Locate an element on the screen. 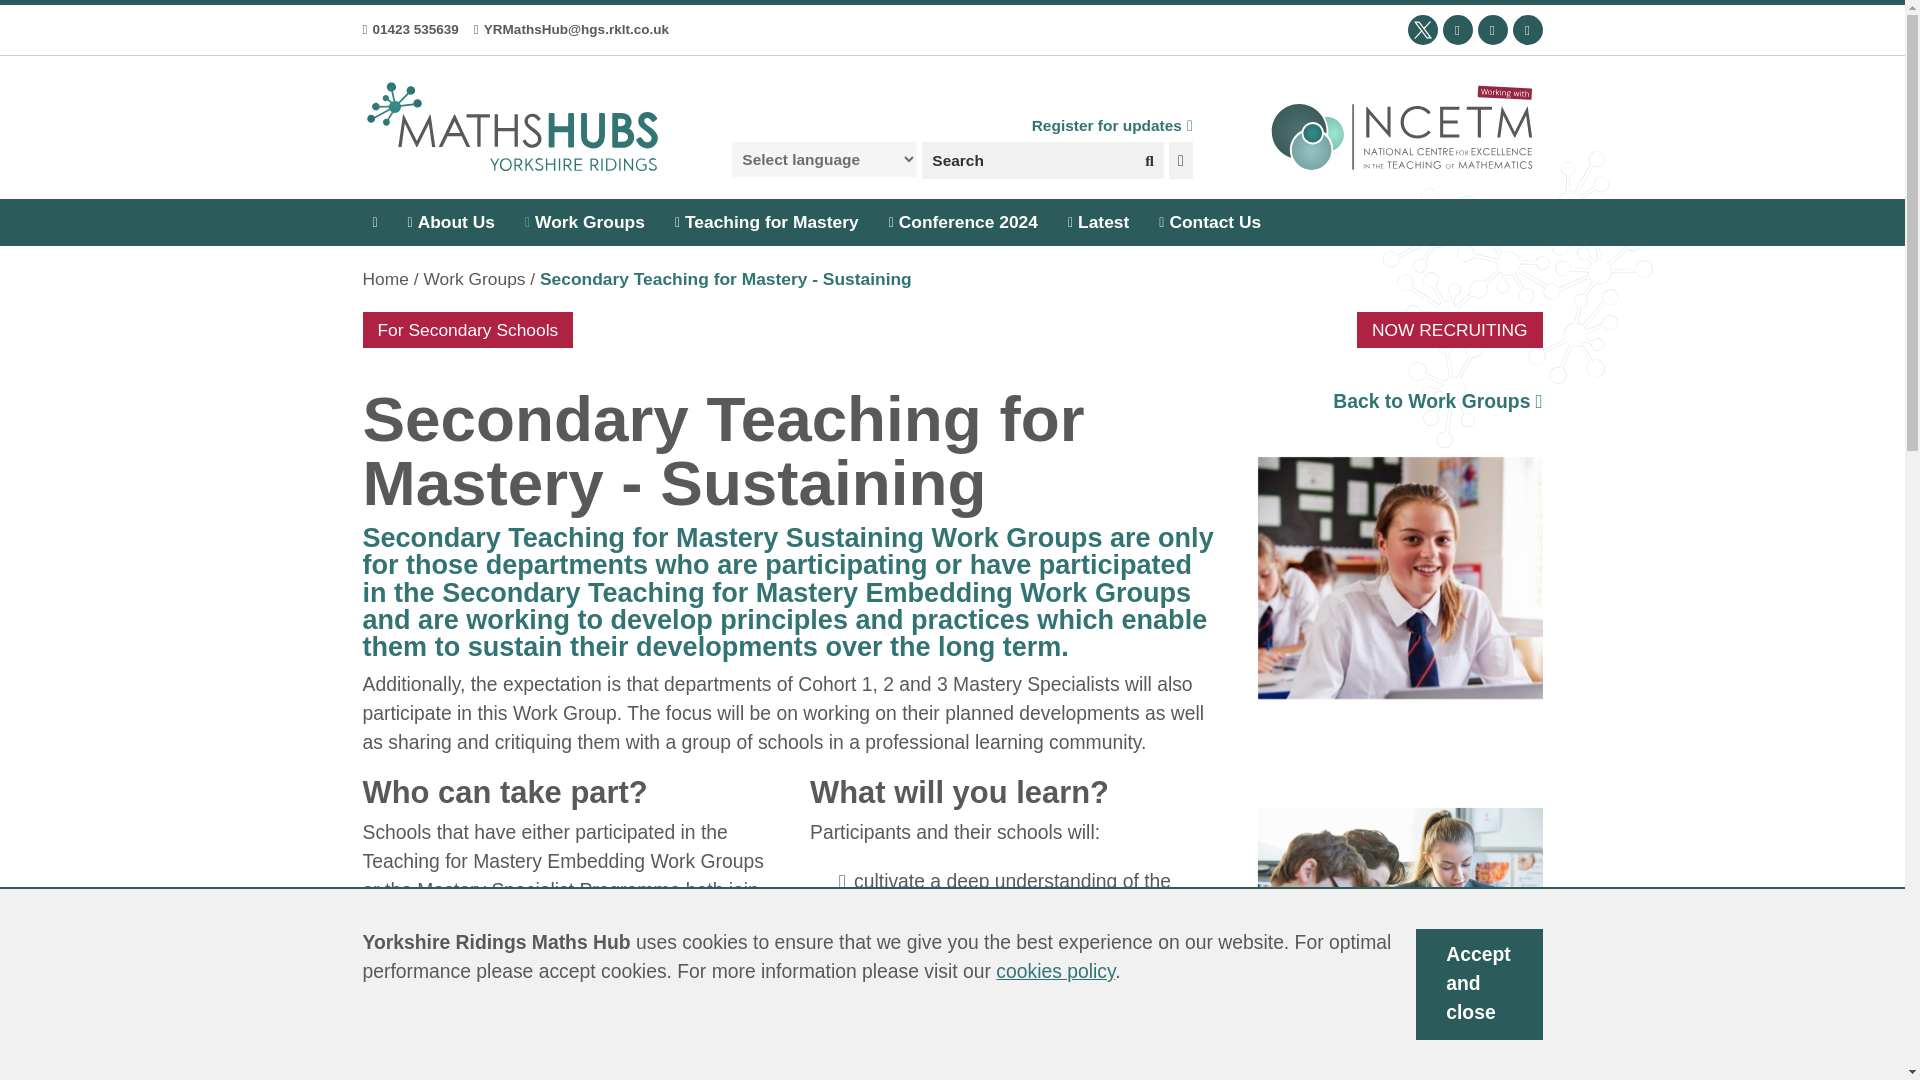  Twitter is located at coordinates (1422, 30).